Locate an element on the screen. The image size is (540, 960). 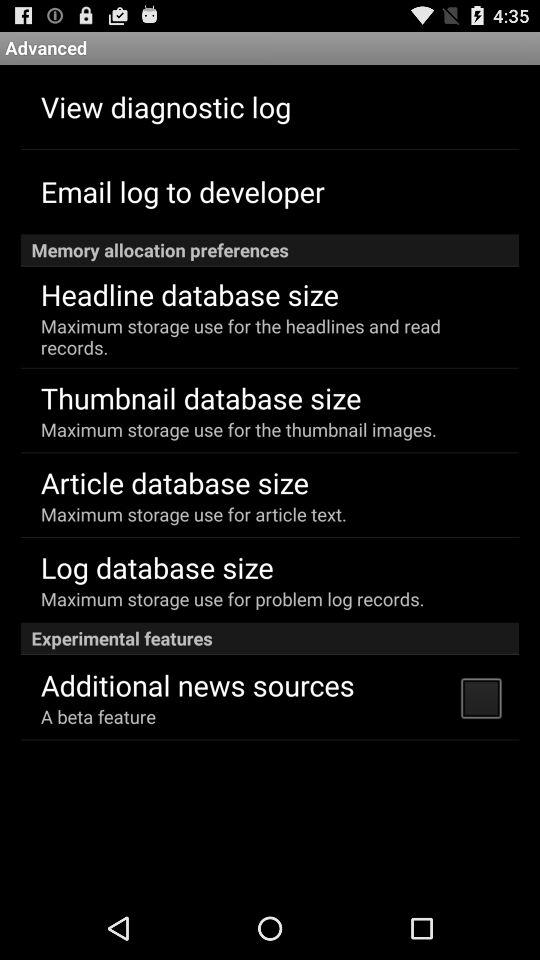
jump until a beta feature app is located at coordinates (98, 716).